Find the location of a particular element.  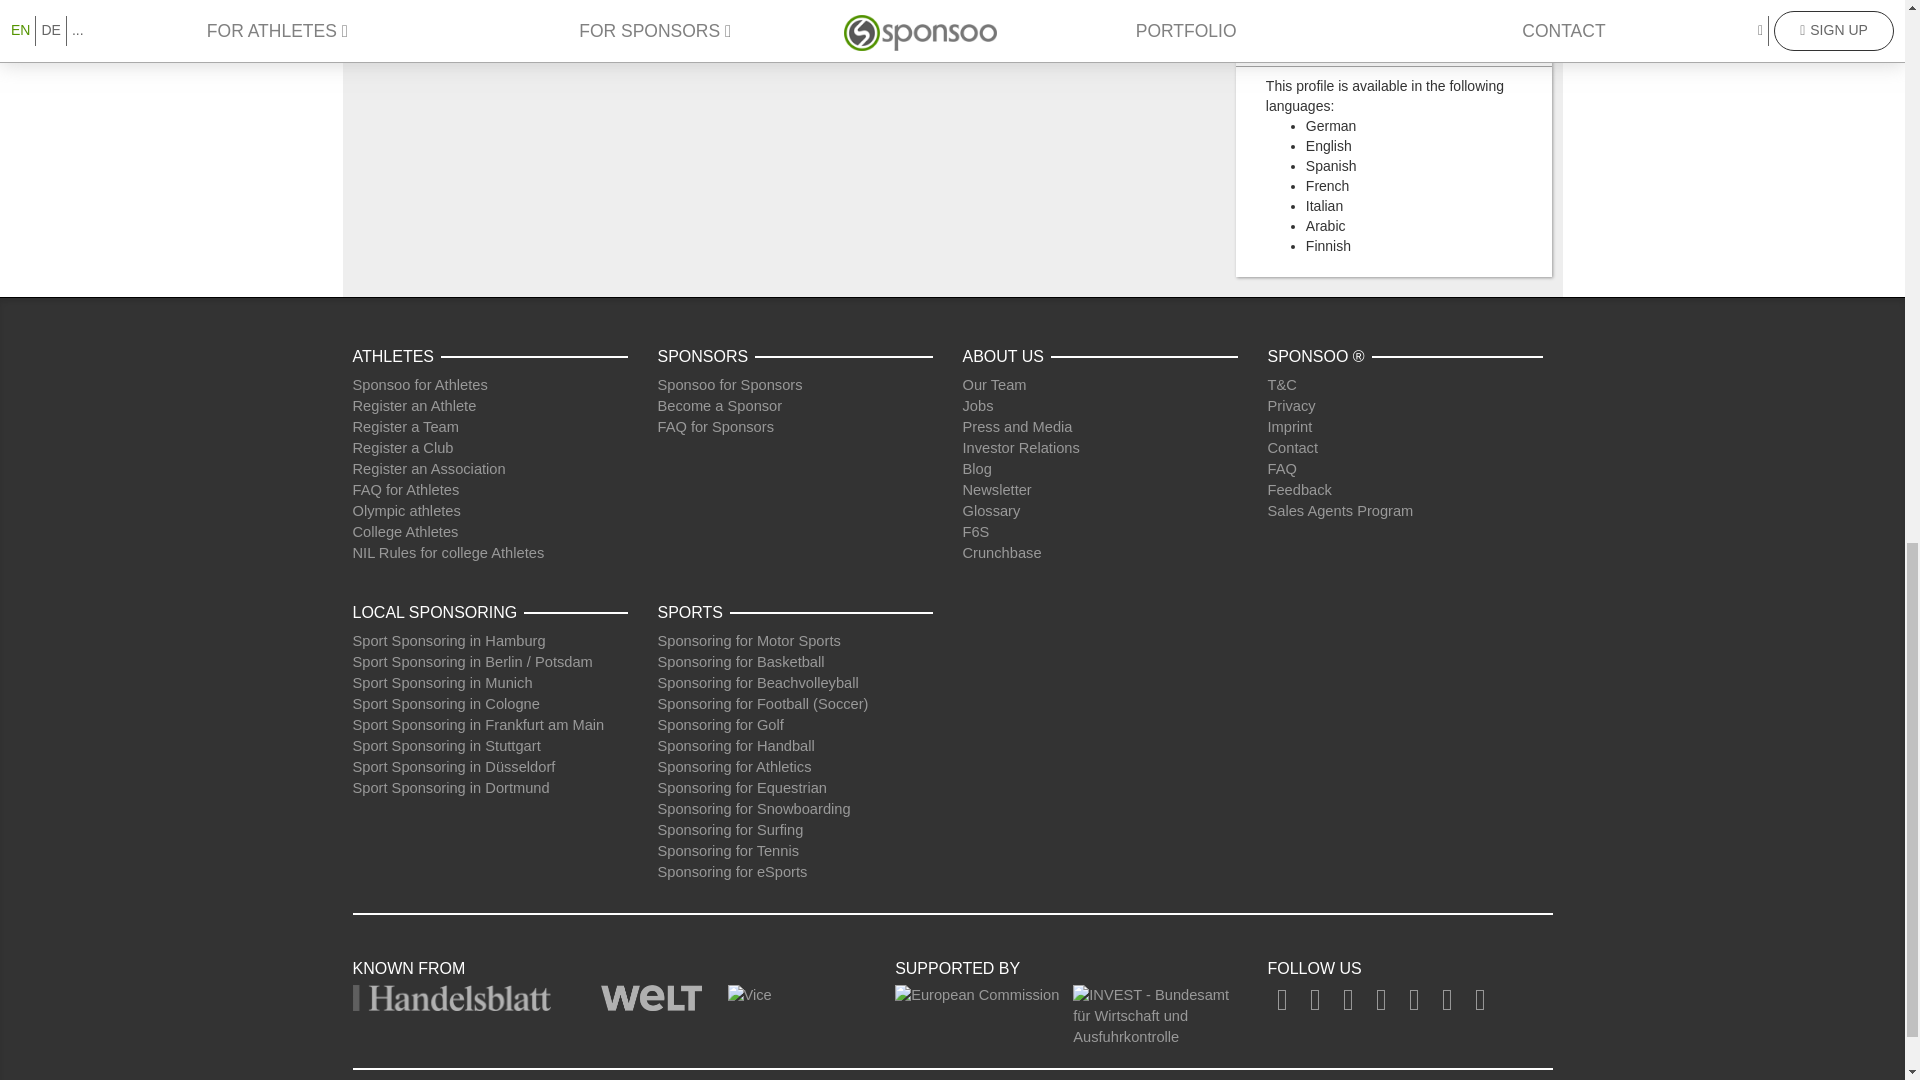

Spanish is located at coordinates (1331, 165).